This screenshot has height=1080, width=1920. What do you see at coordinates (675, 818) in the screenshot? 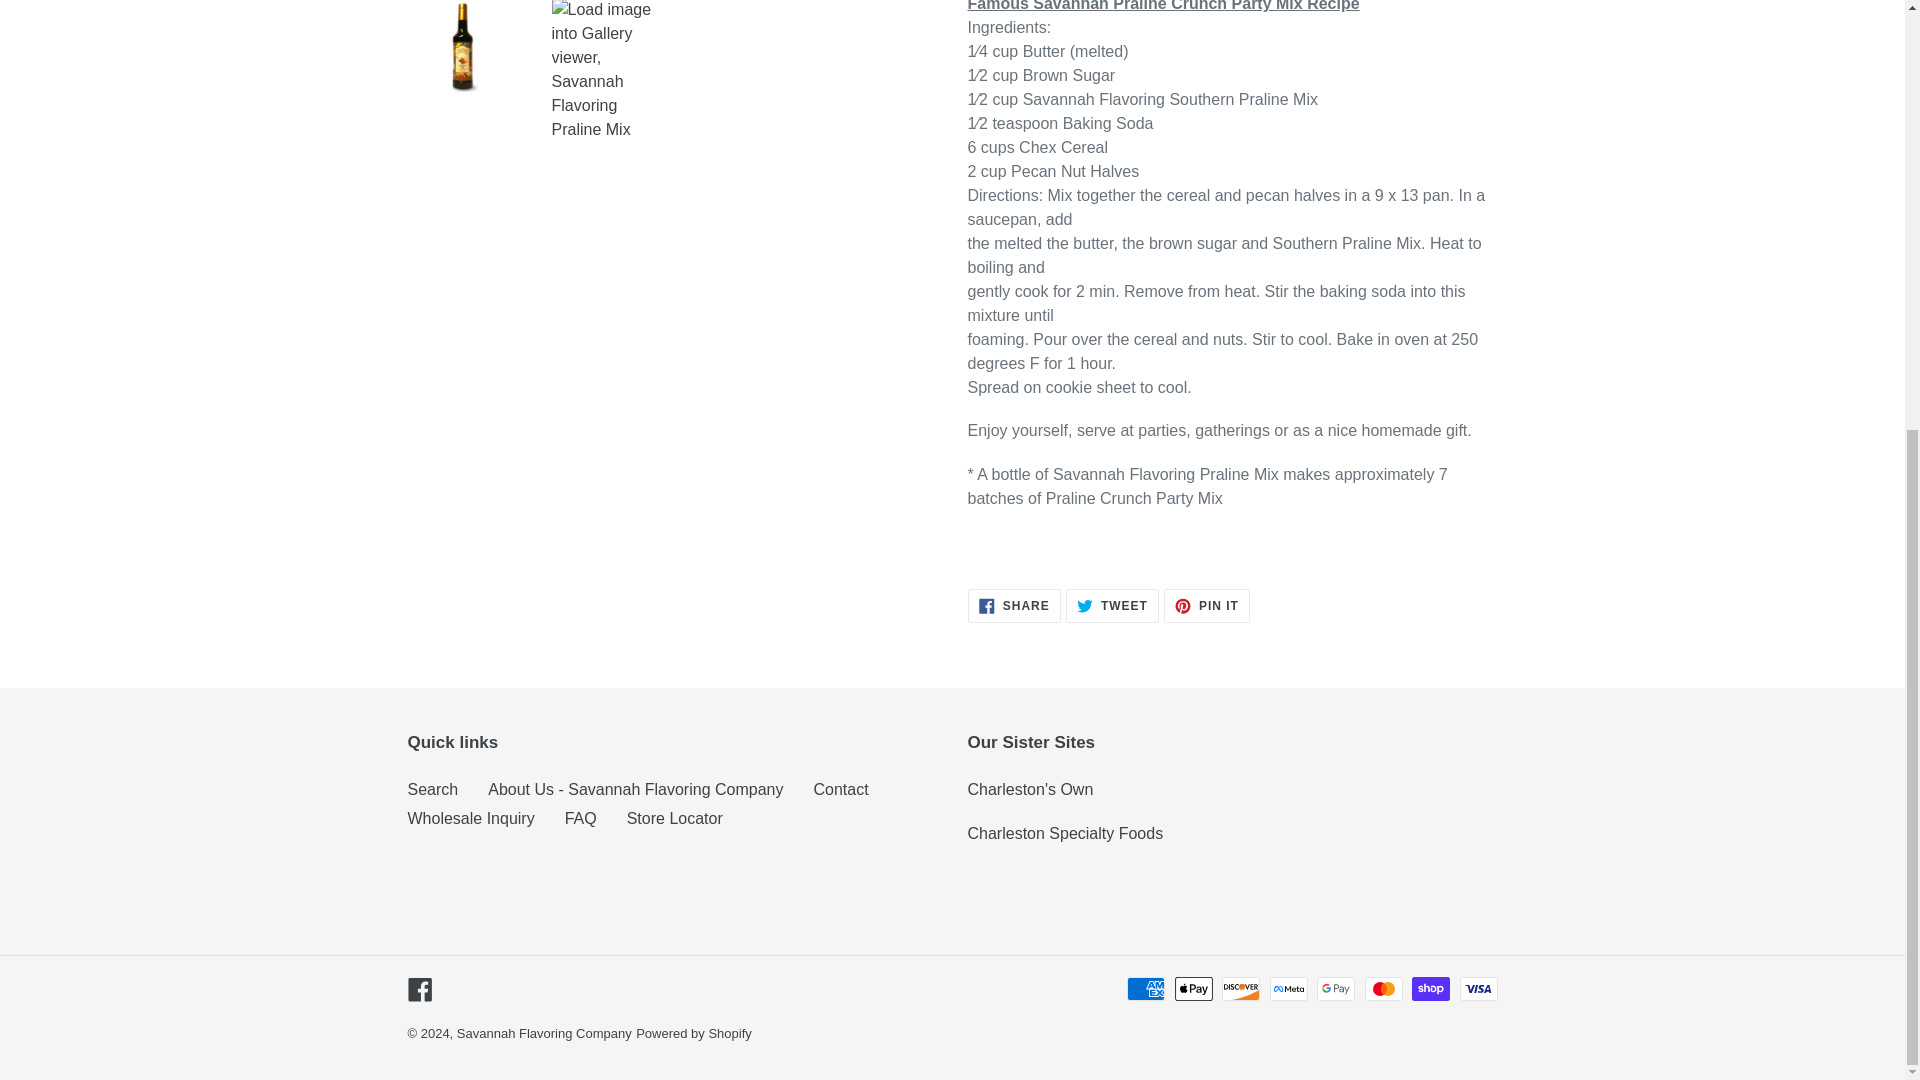
I see `Store Locator` at bounding box center [675, 818].